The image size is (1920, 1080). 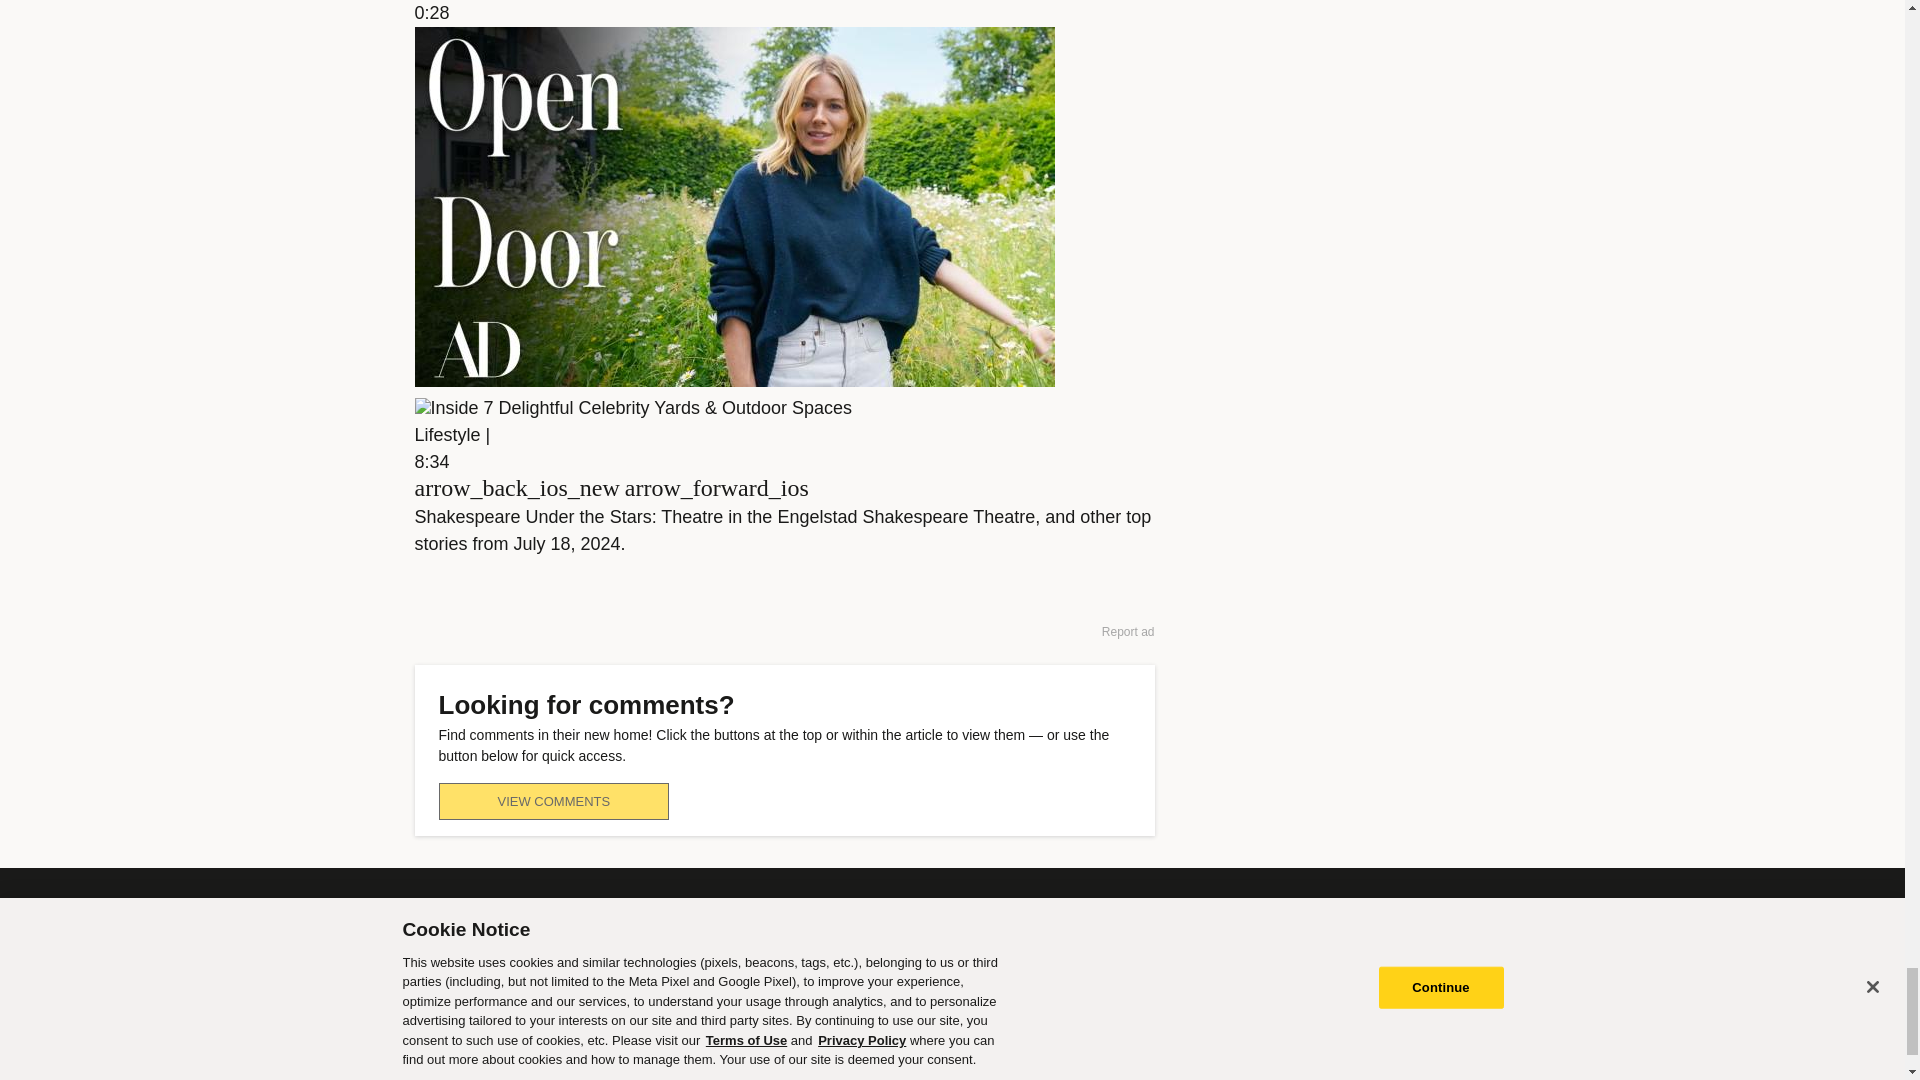 I want to click on VIEW COMMENTS, so click(x=552, y=801).